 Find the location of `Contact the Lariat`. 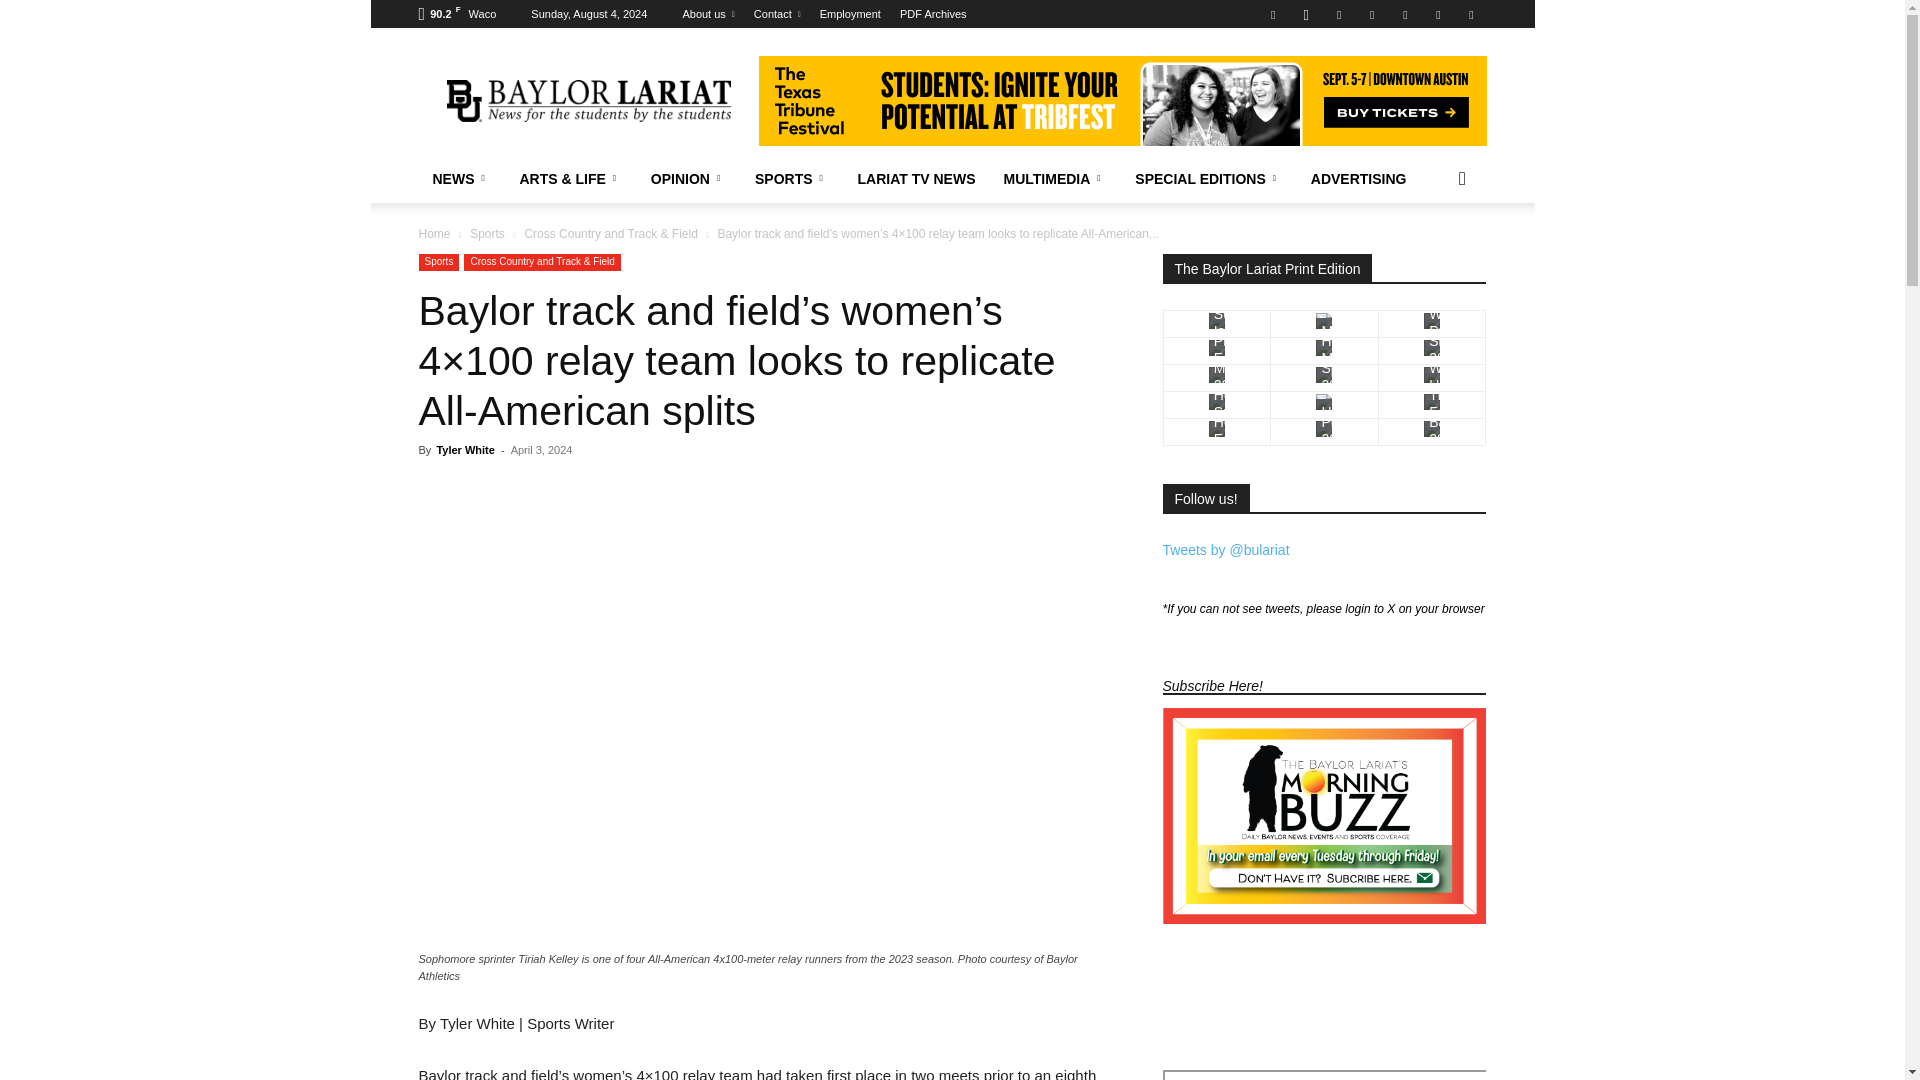

Contact the Lariat is located at coordinates (777, 14).